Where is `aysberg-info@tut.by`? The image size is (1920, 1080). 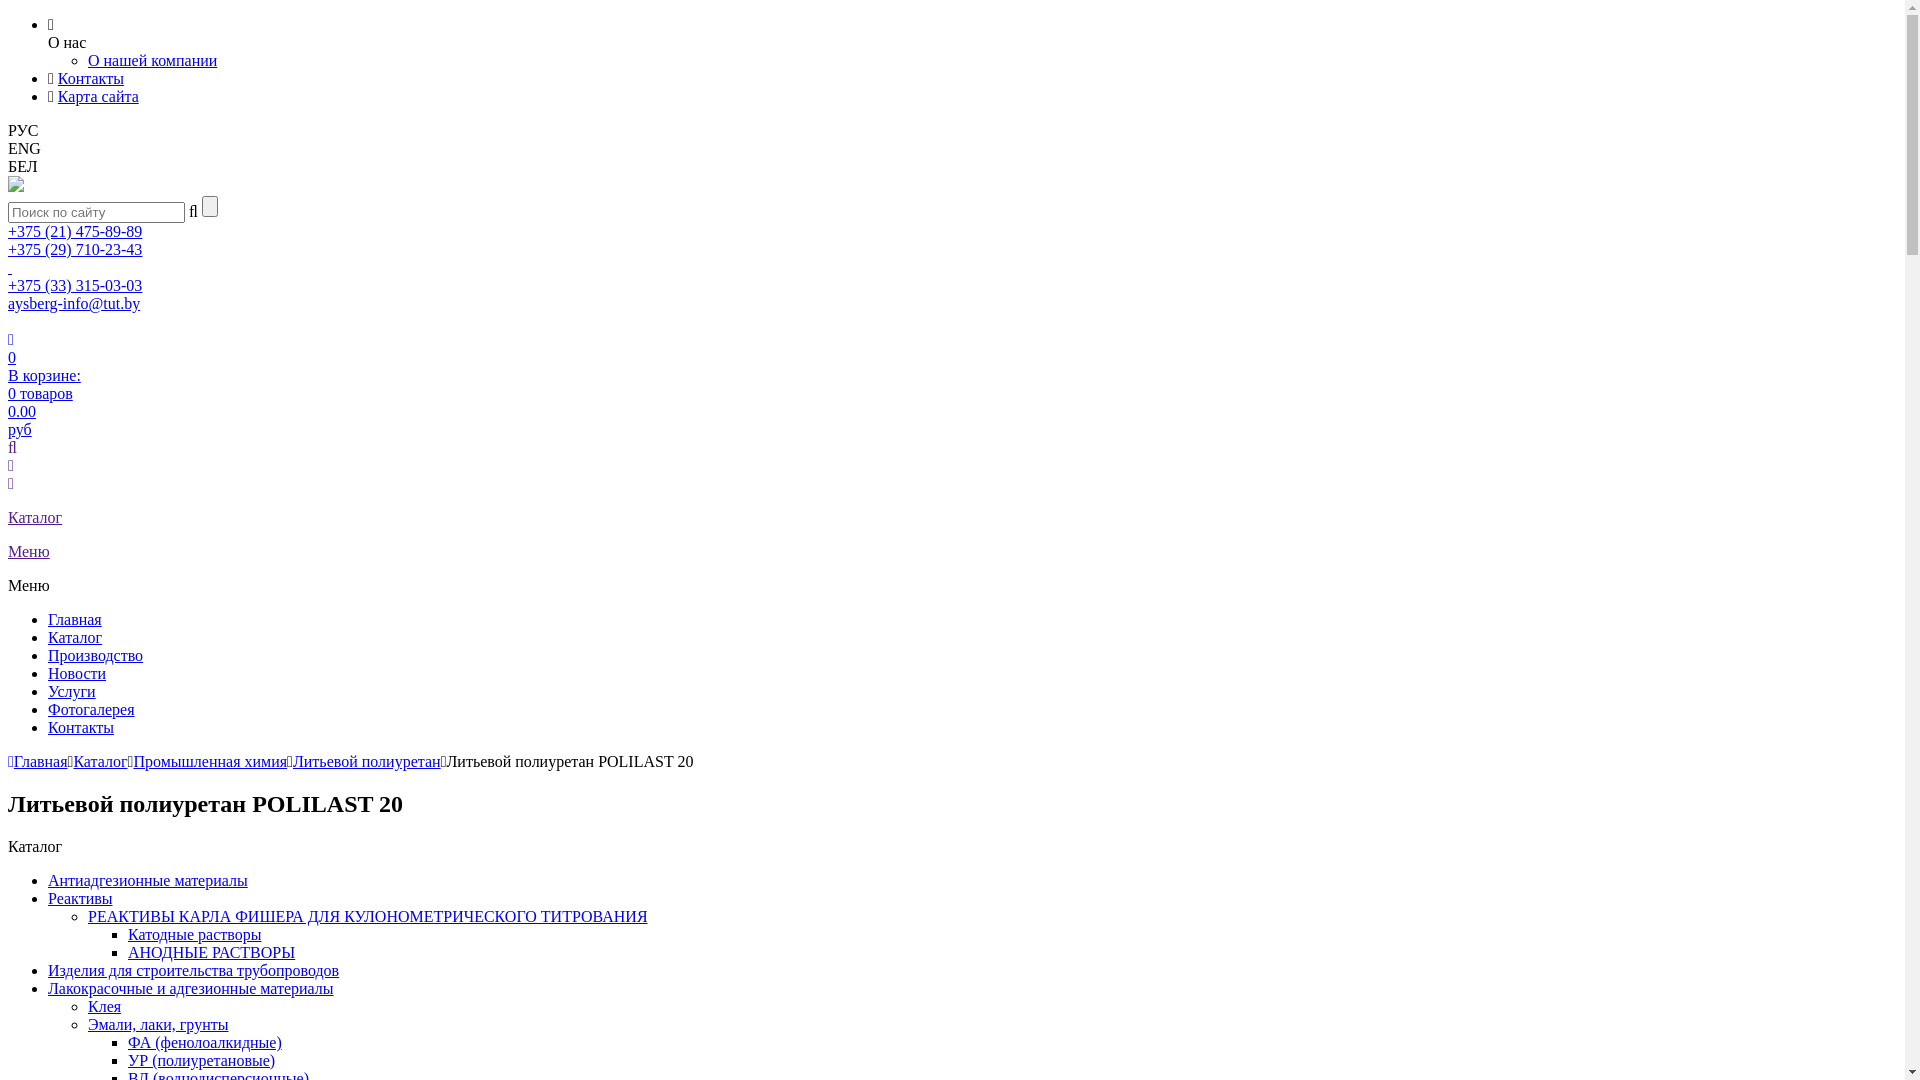 aysberg-info@tut.by is located at coordinates (74, 303).